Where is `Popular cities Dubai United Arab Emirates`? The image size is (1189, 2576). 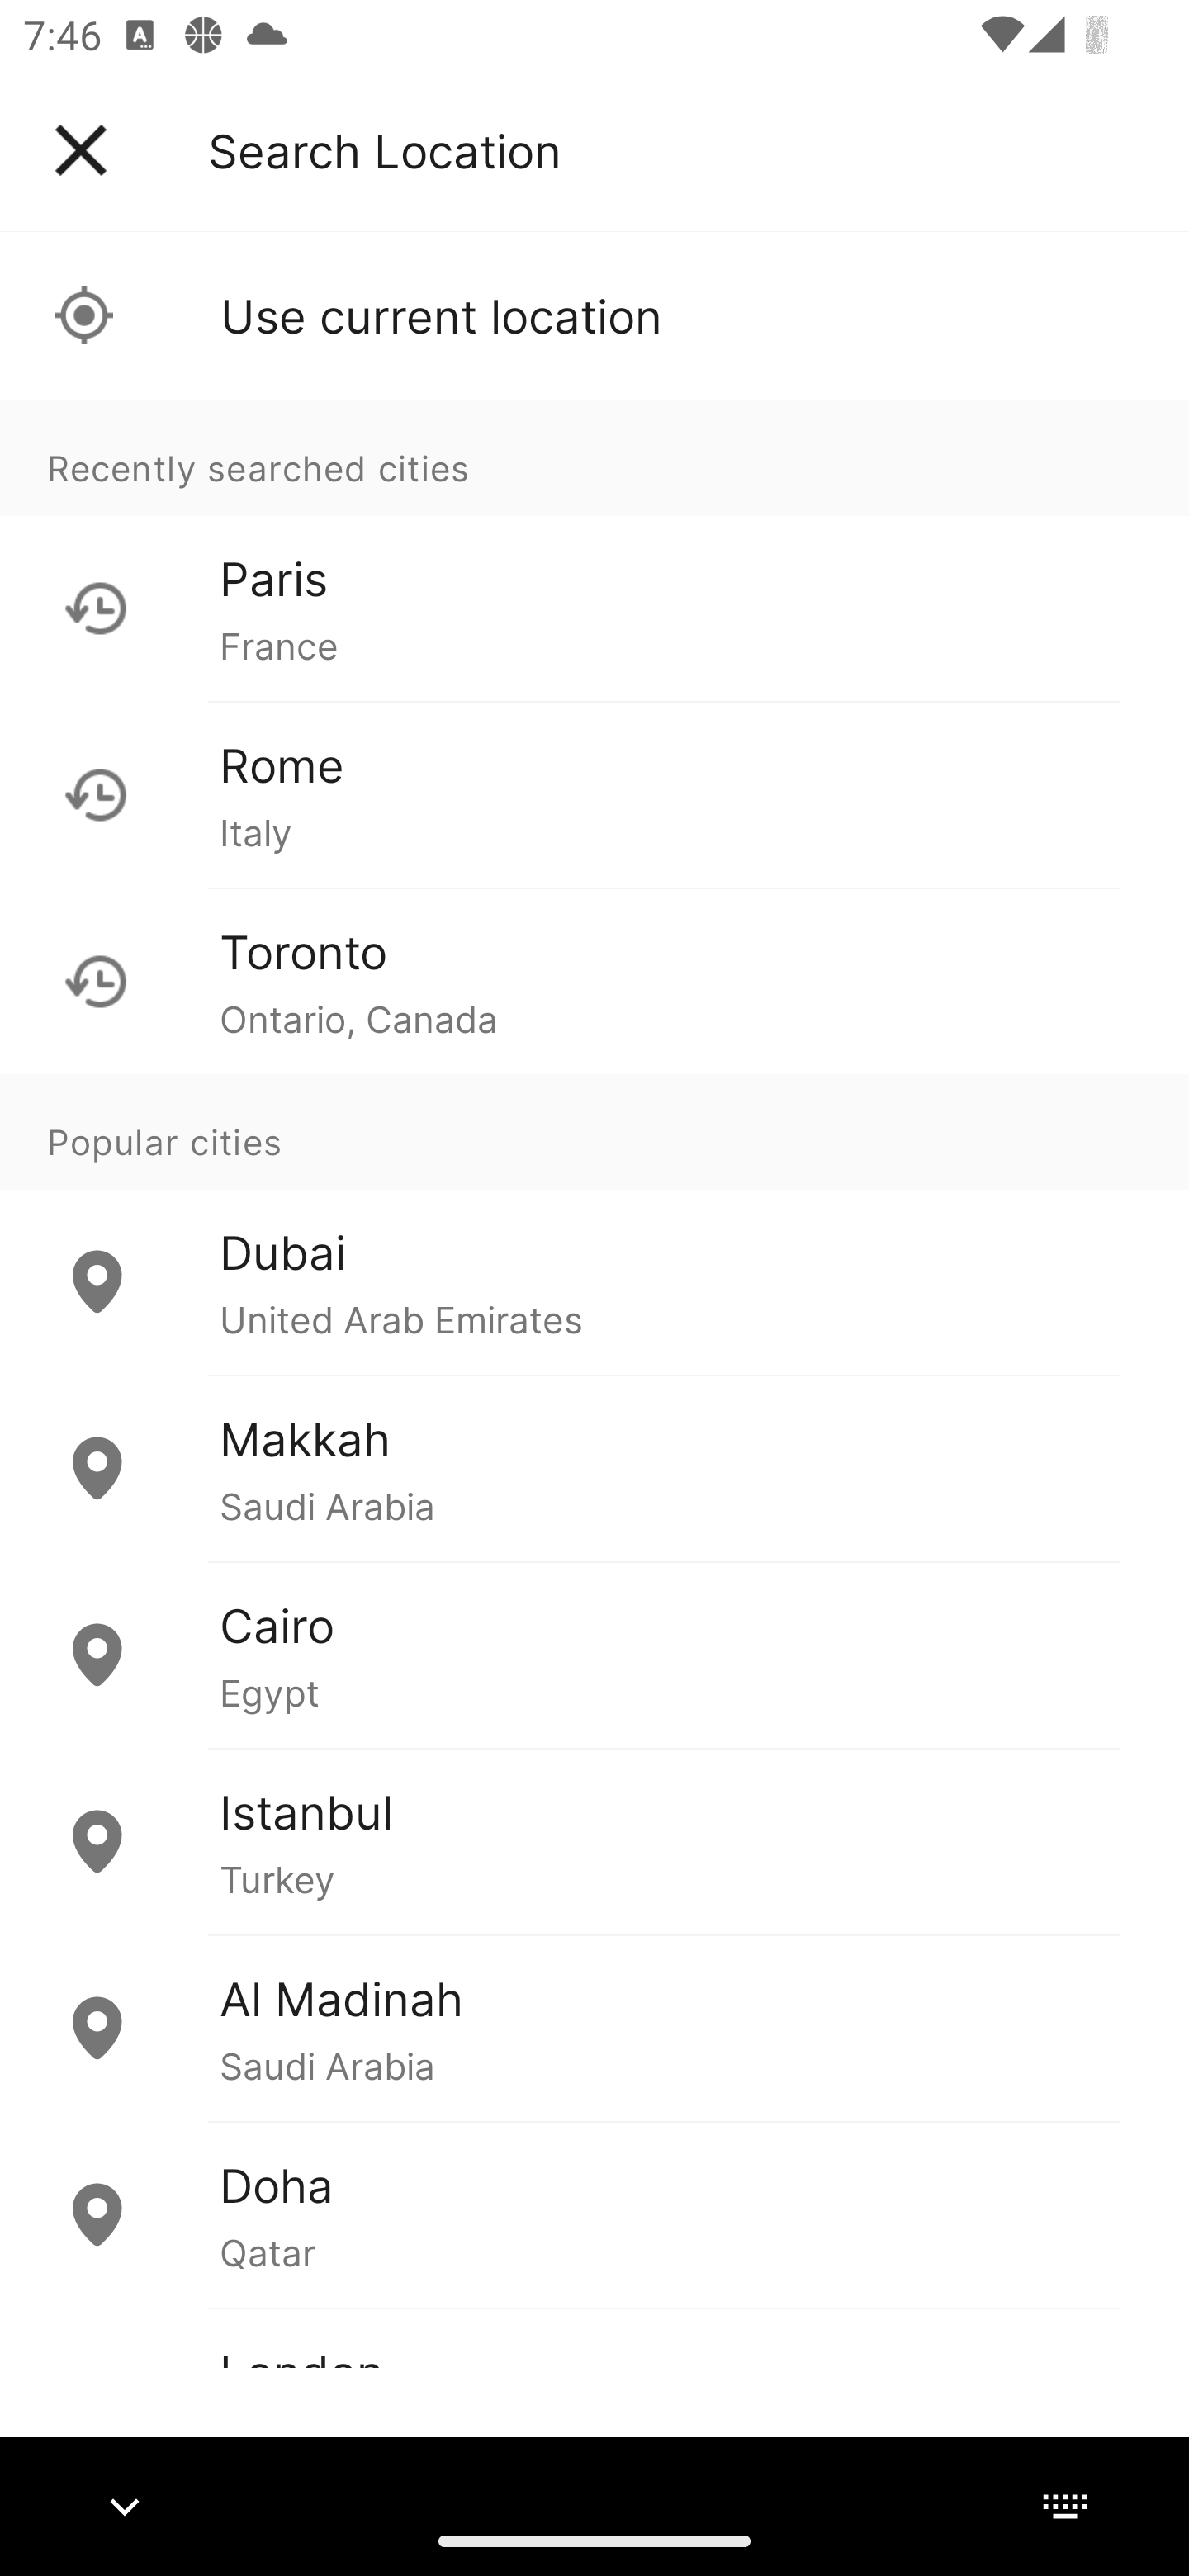 Popular cities Dubai United Arab Emirates is located at coordinates (594, 1225).